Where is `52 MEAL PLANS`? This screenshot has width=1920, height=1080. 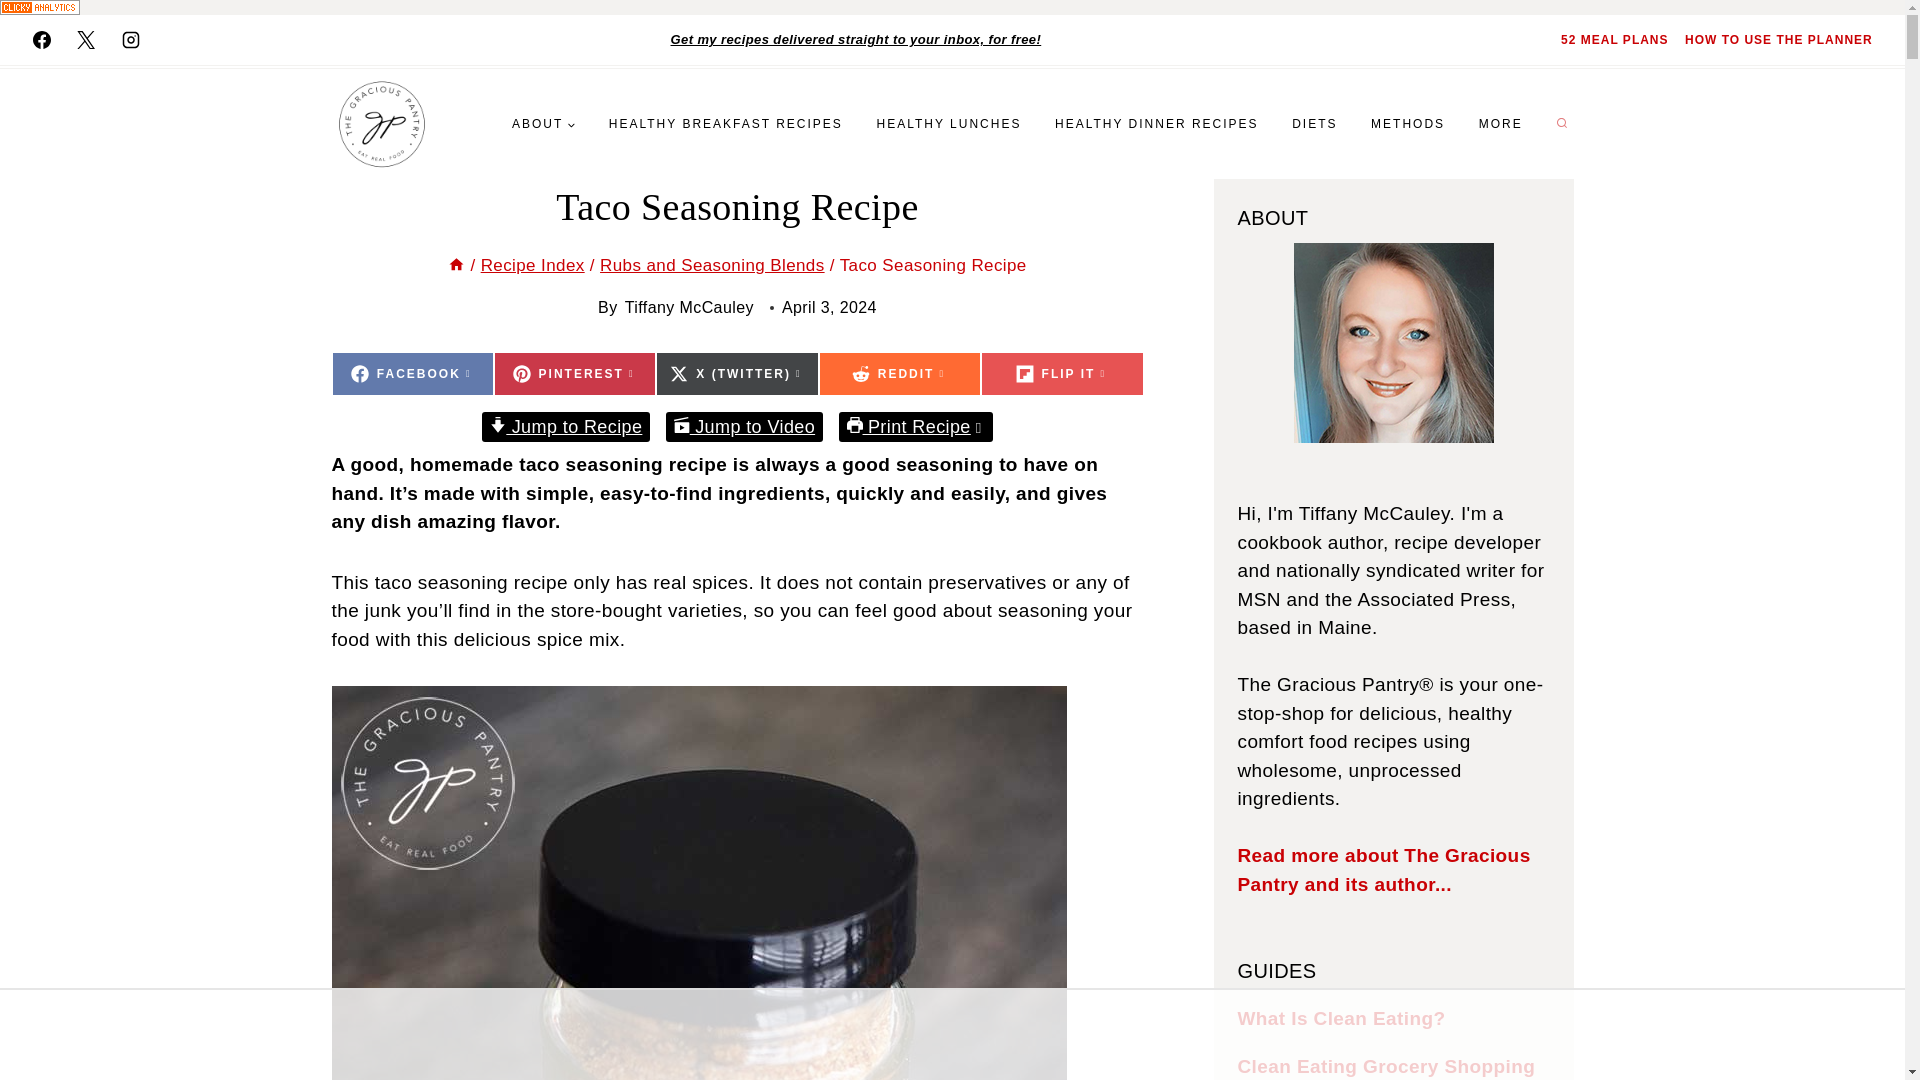 52 MEAL PLANS is located at coordinates (1314, 123).